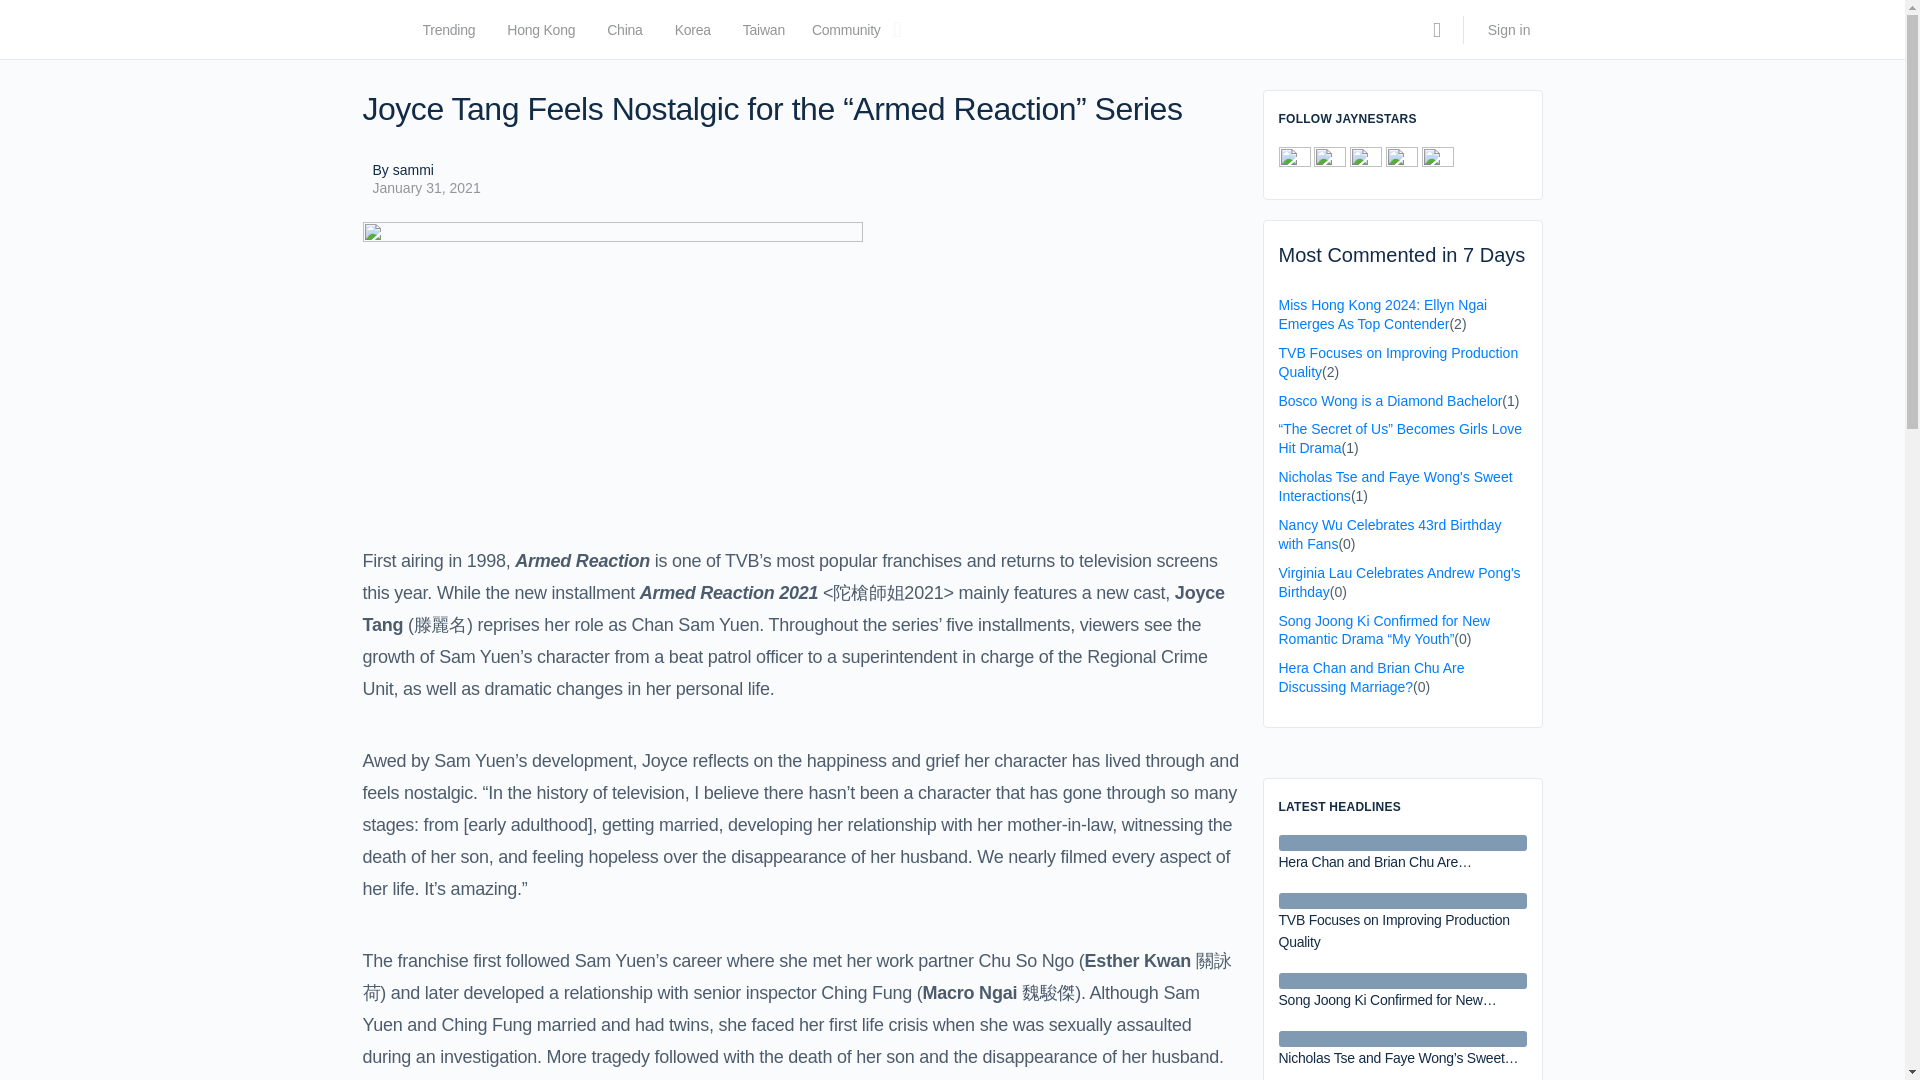 The image size is (1920, 1080). Describe the element at coordinates (1366, 162) in the screenshot. I see `Pinterest` at that location.